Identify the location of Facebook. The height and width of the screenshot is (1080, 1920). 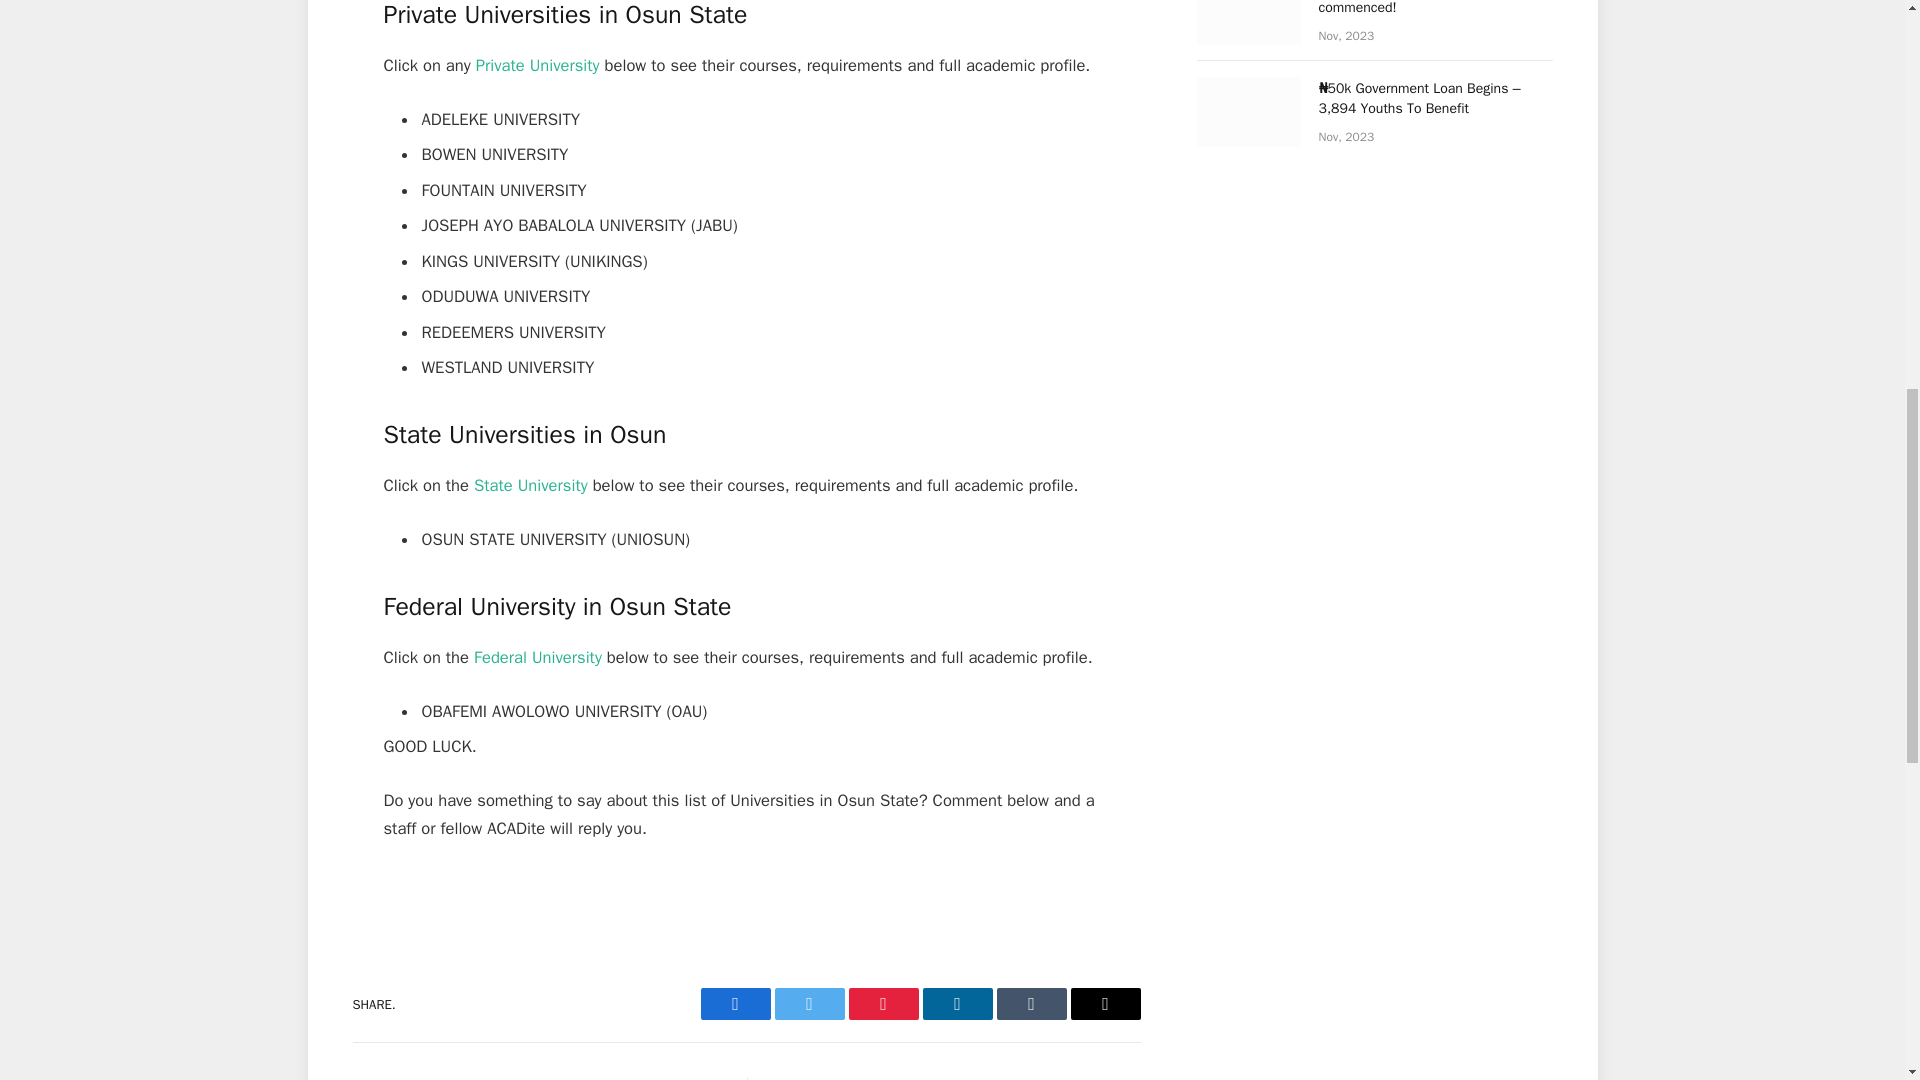
(734, 1004).